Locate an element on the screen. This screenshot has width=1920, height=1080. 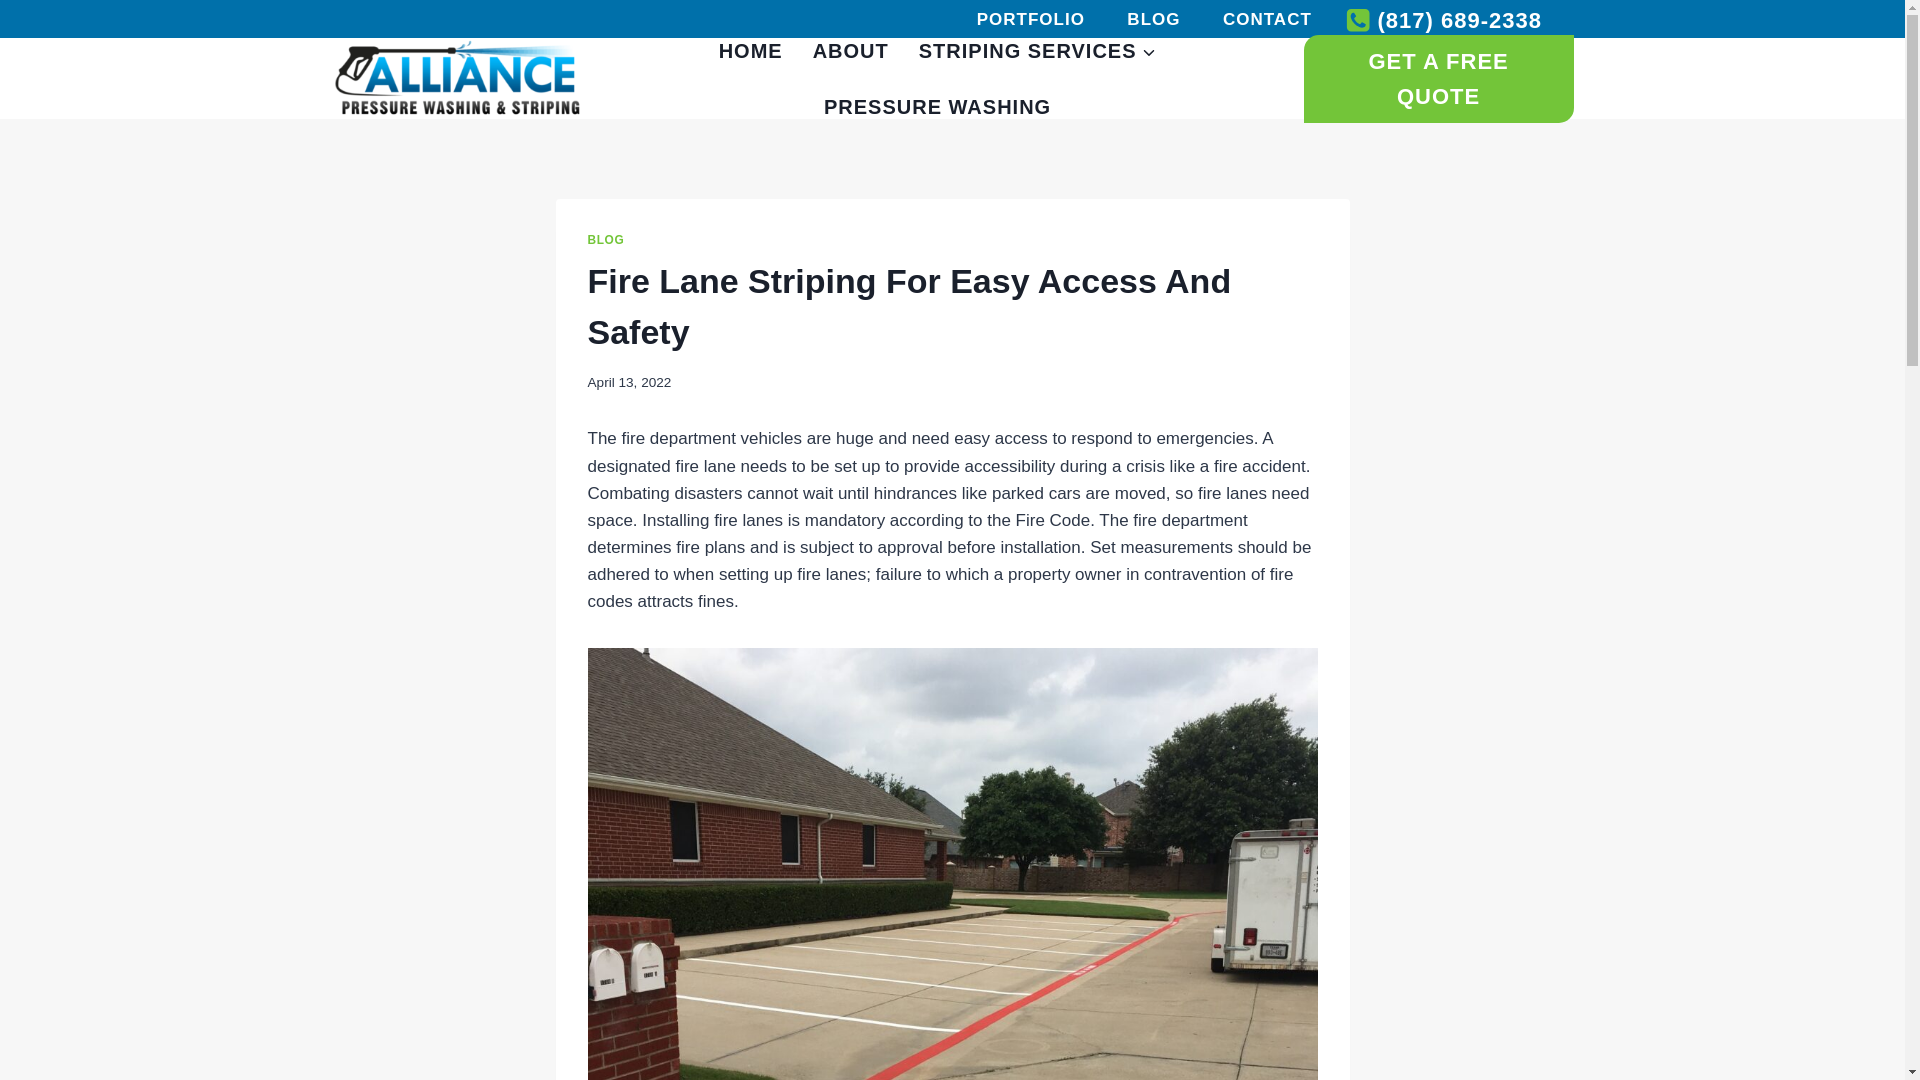
PRESSURE WASHING is located at coordinates (936, 106).